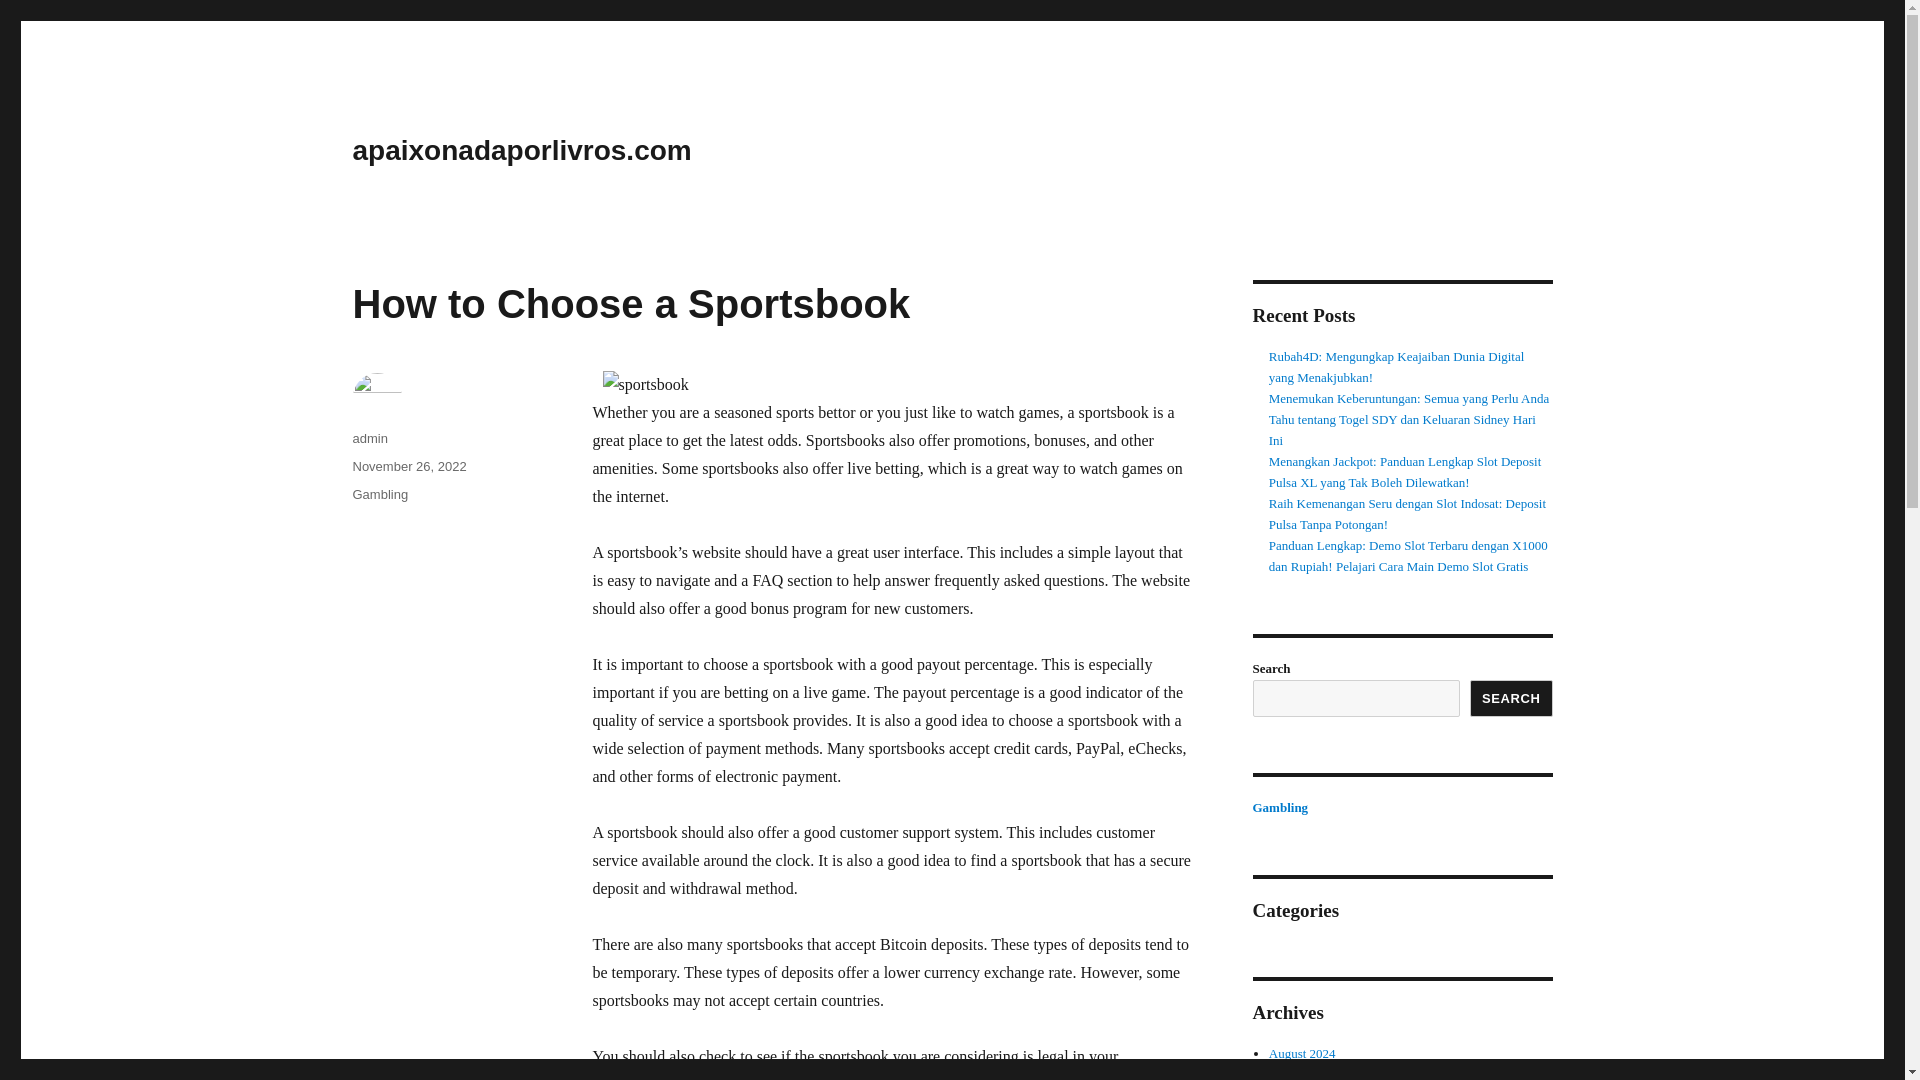  I want to click on Gambling, so click(379, 494).